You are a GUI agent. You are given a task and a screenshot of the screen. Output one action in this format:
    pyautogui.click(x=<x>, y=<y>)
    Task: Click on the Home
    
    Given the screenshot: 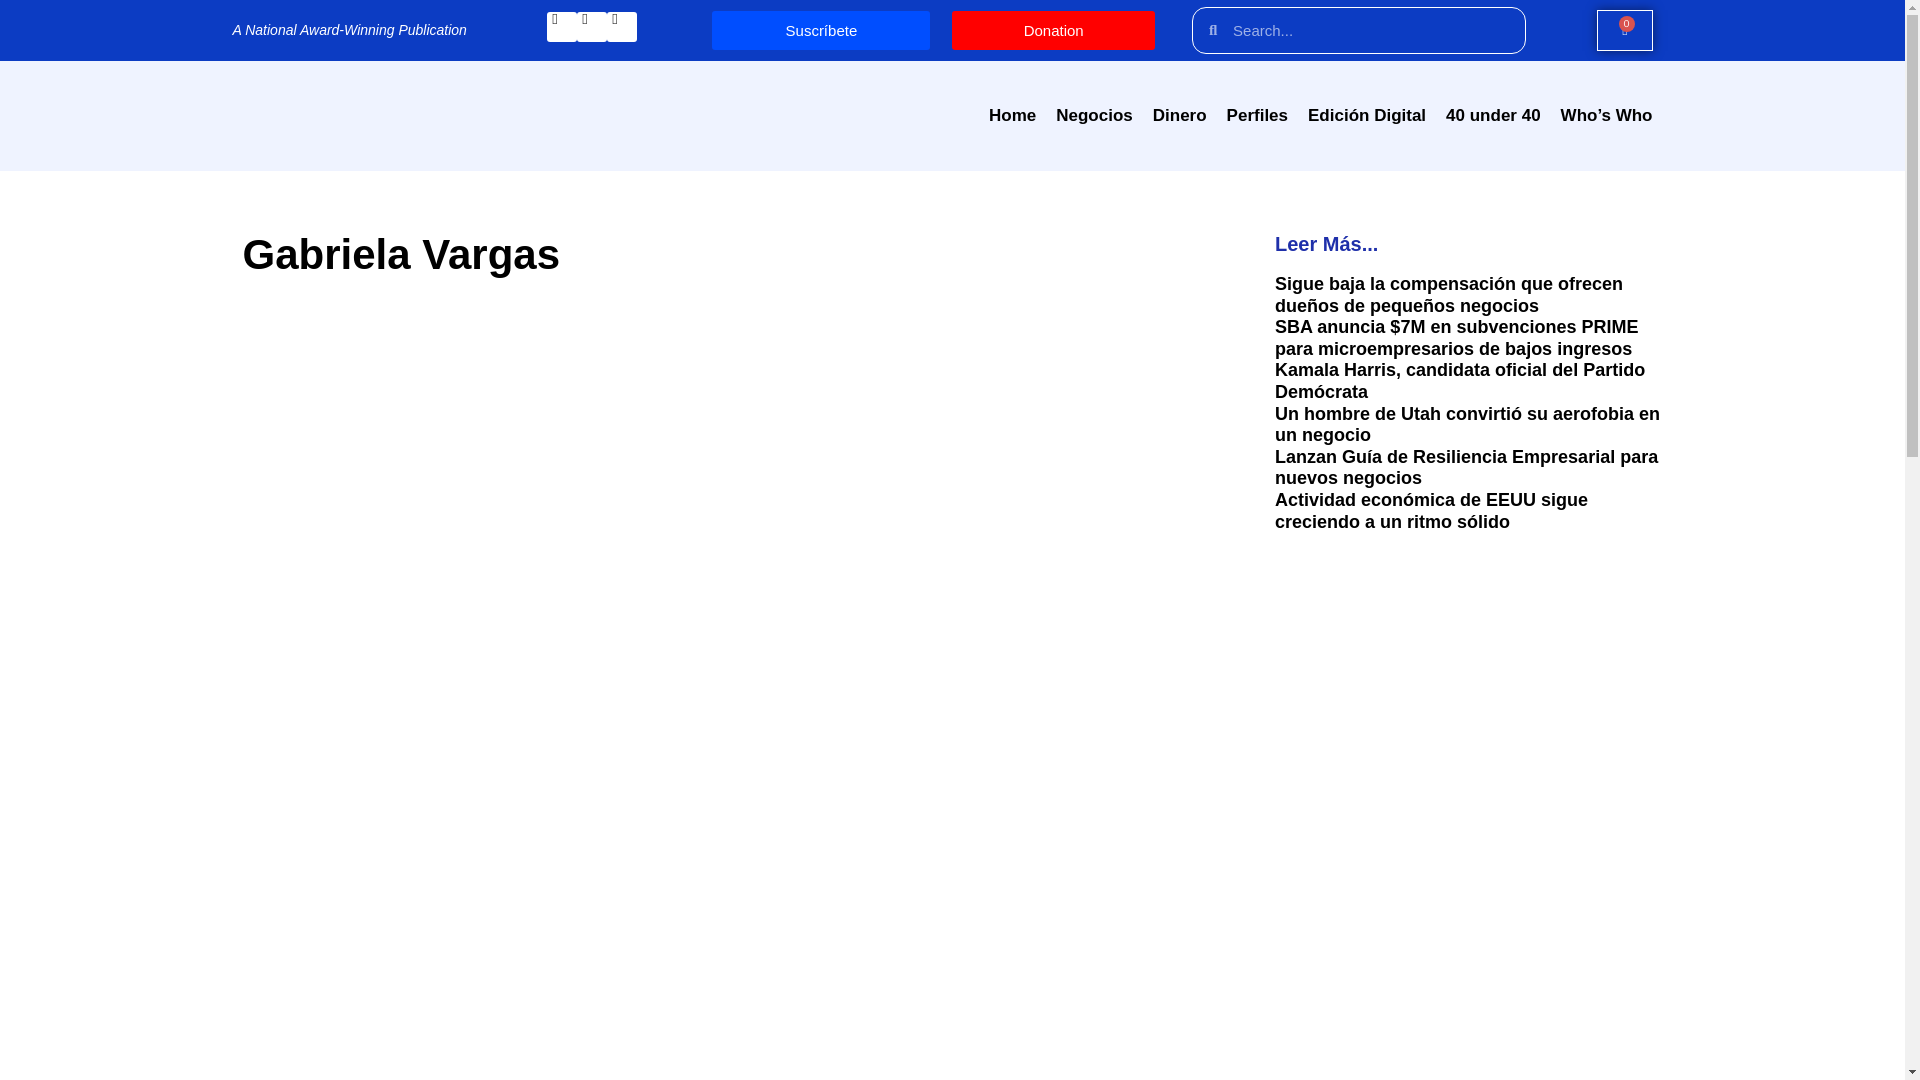 What is the action you would take?
    pyautogui.click(x=1012, y=116)
    